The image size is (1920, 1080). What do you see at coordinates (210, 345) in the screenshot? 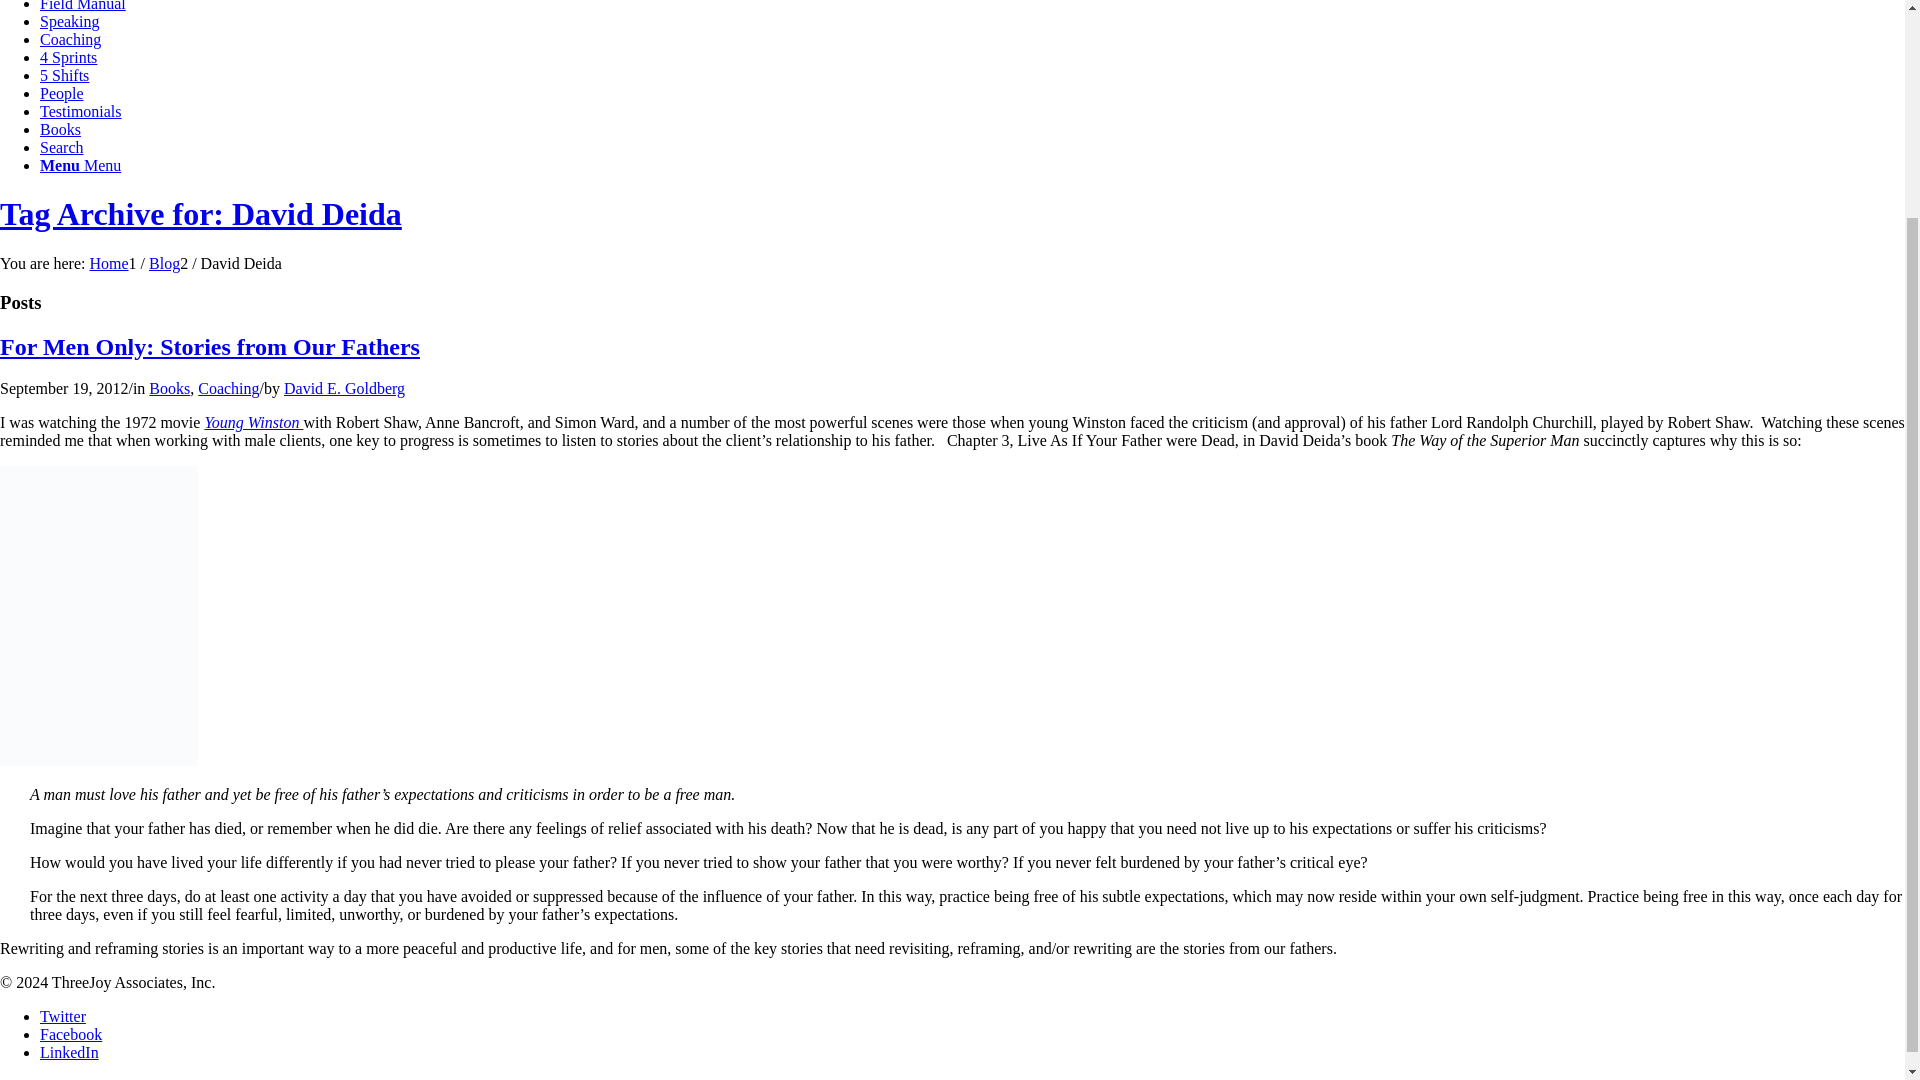
I see `Permanent Link: For Men Only: Stories from Our Fathers` at bounding box center [210, 345].